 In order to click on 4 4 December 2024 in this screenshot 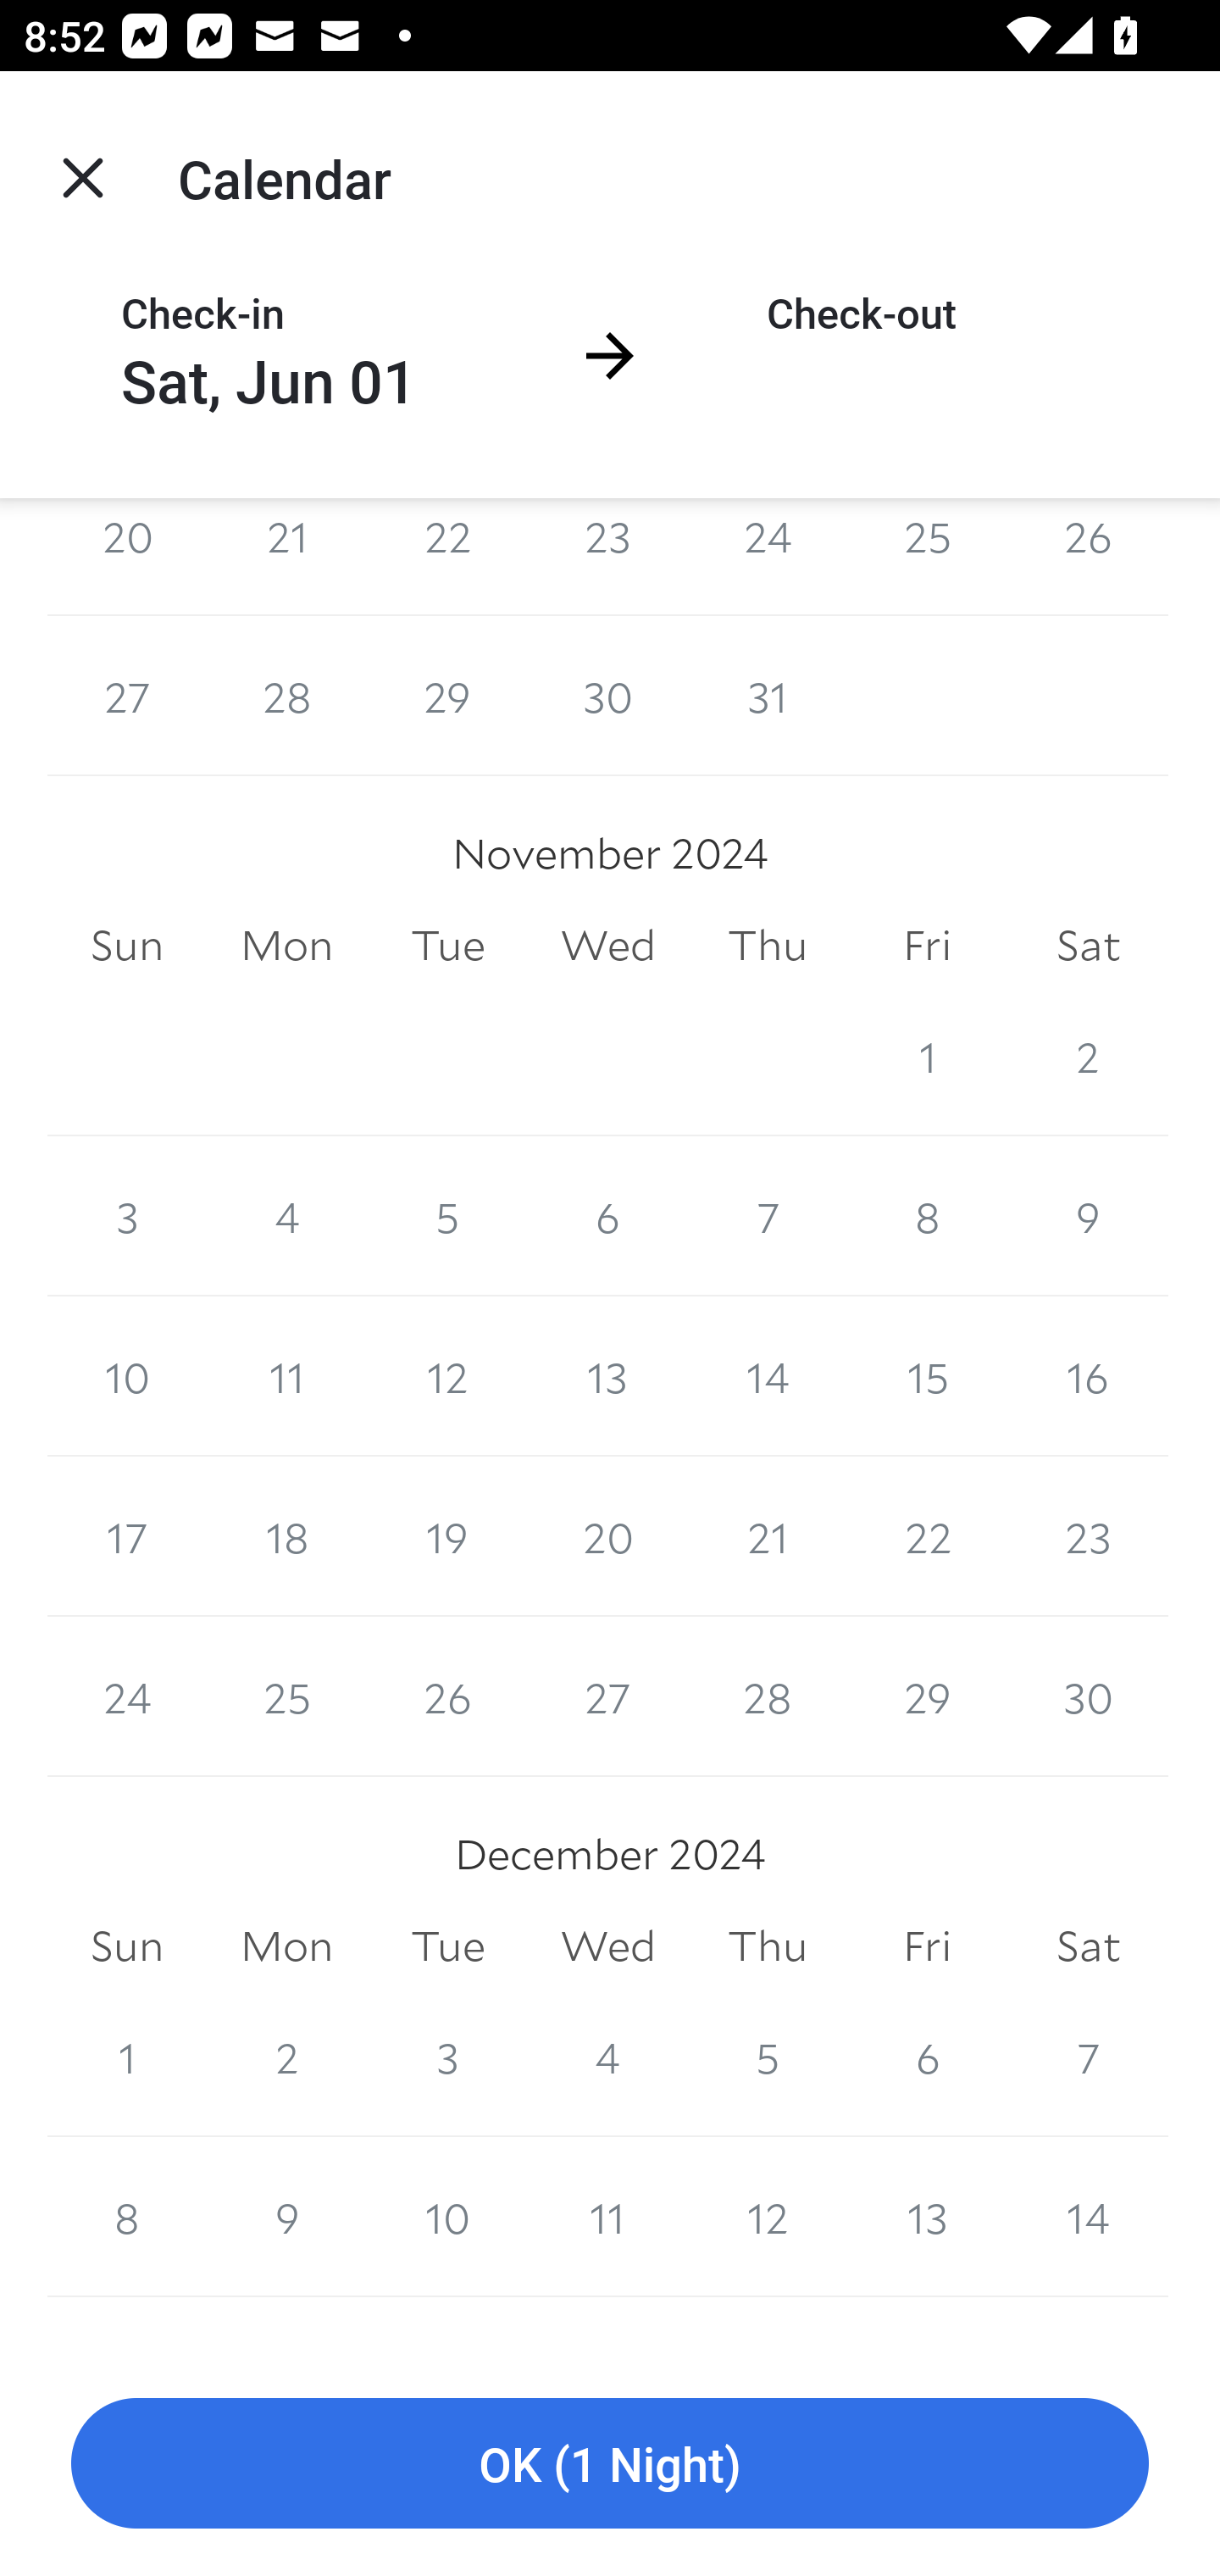, I will do `click(608, 2057)`.